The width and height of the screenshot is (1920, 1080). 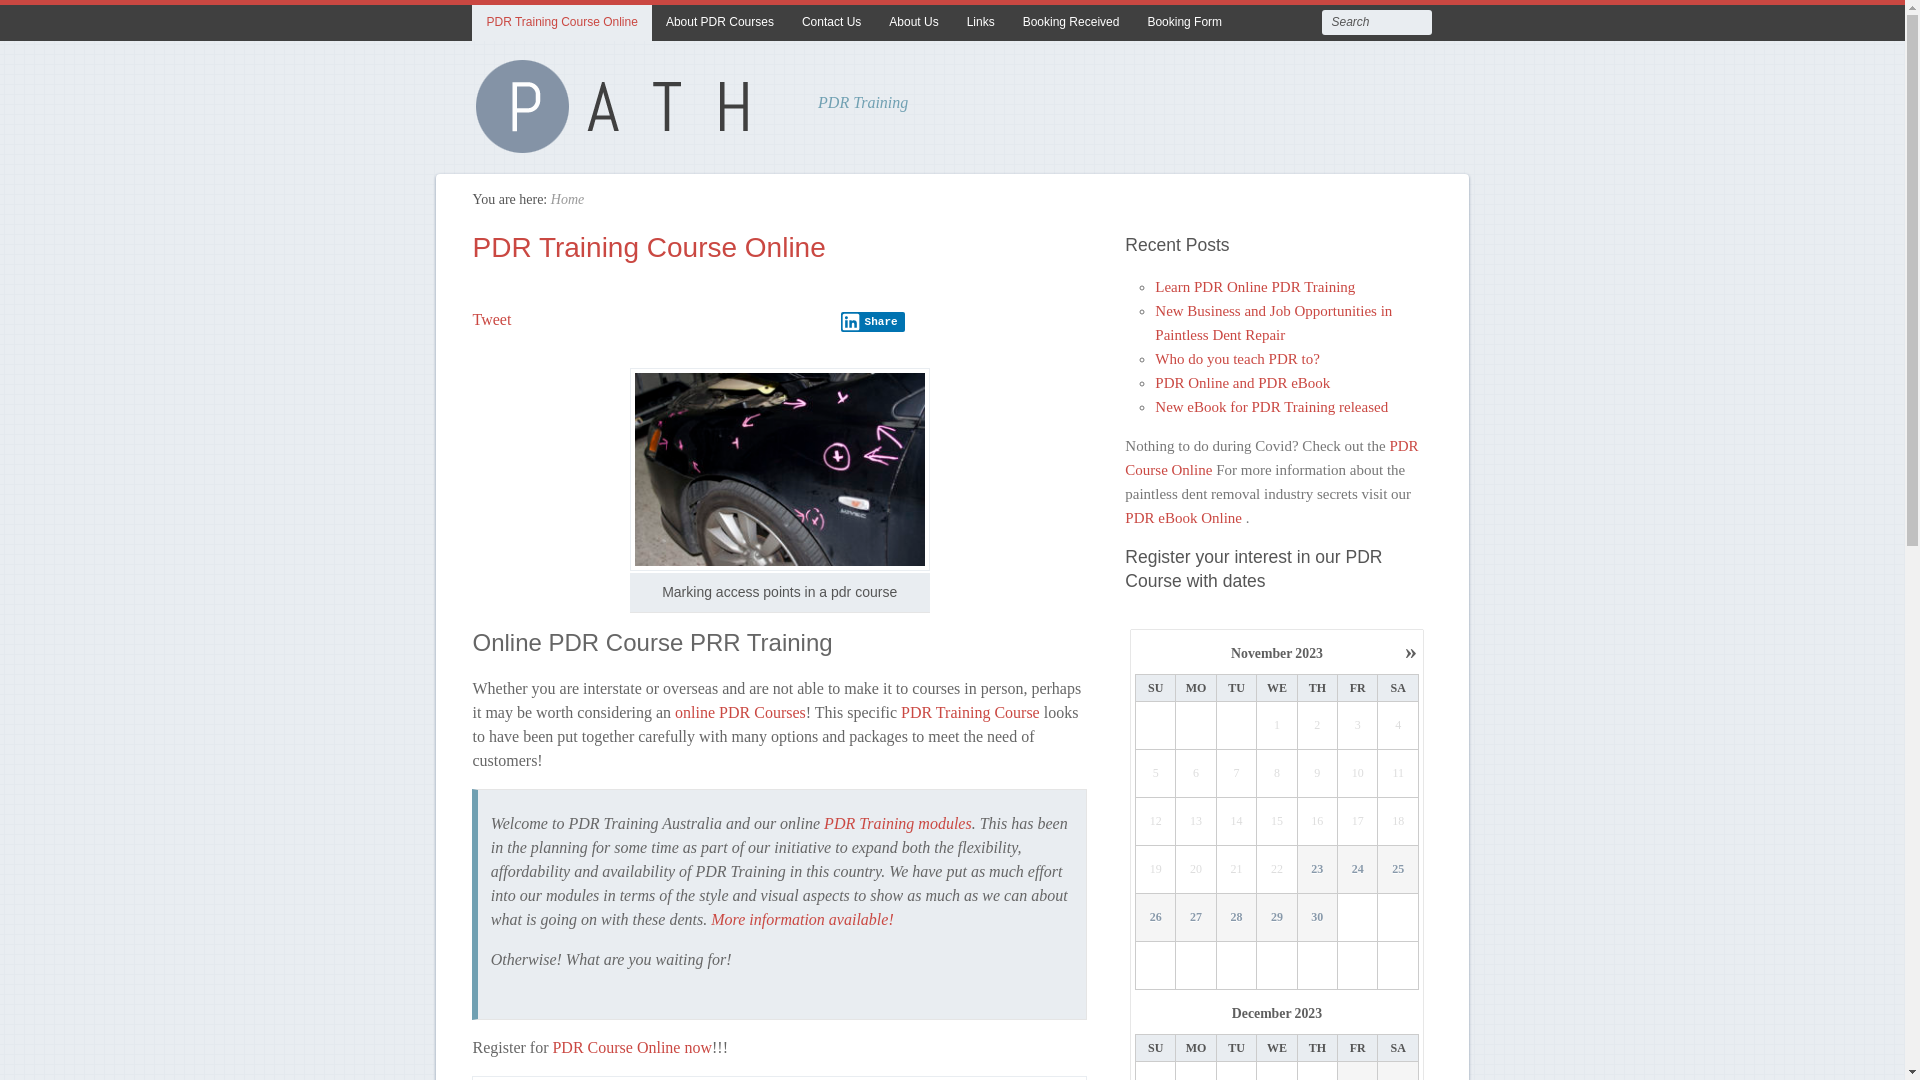 I want to click on About PDR Courses, so click(x=720, y=23).